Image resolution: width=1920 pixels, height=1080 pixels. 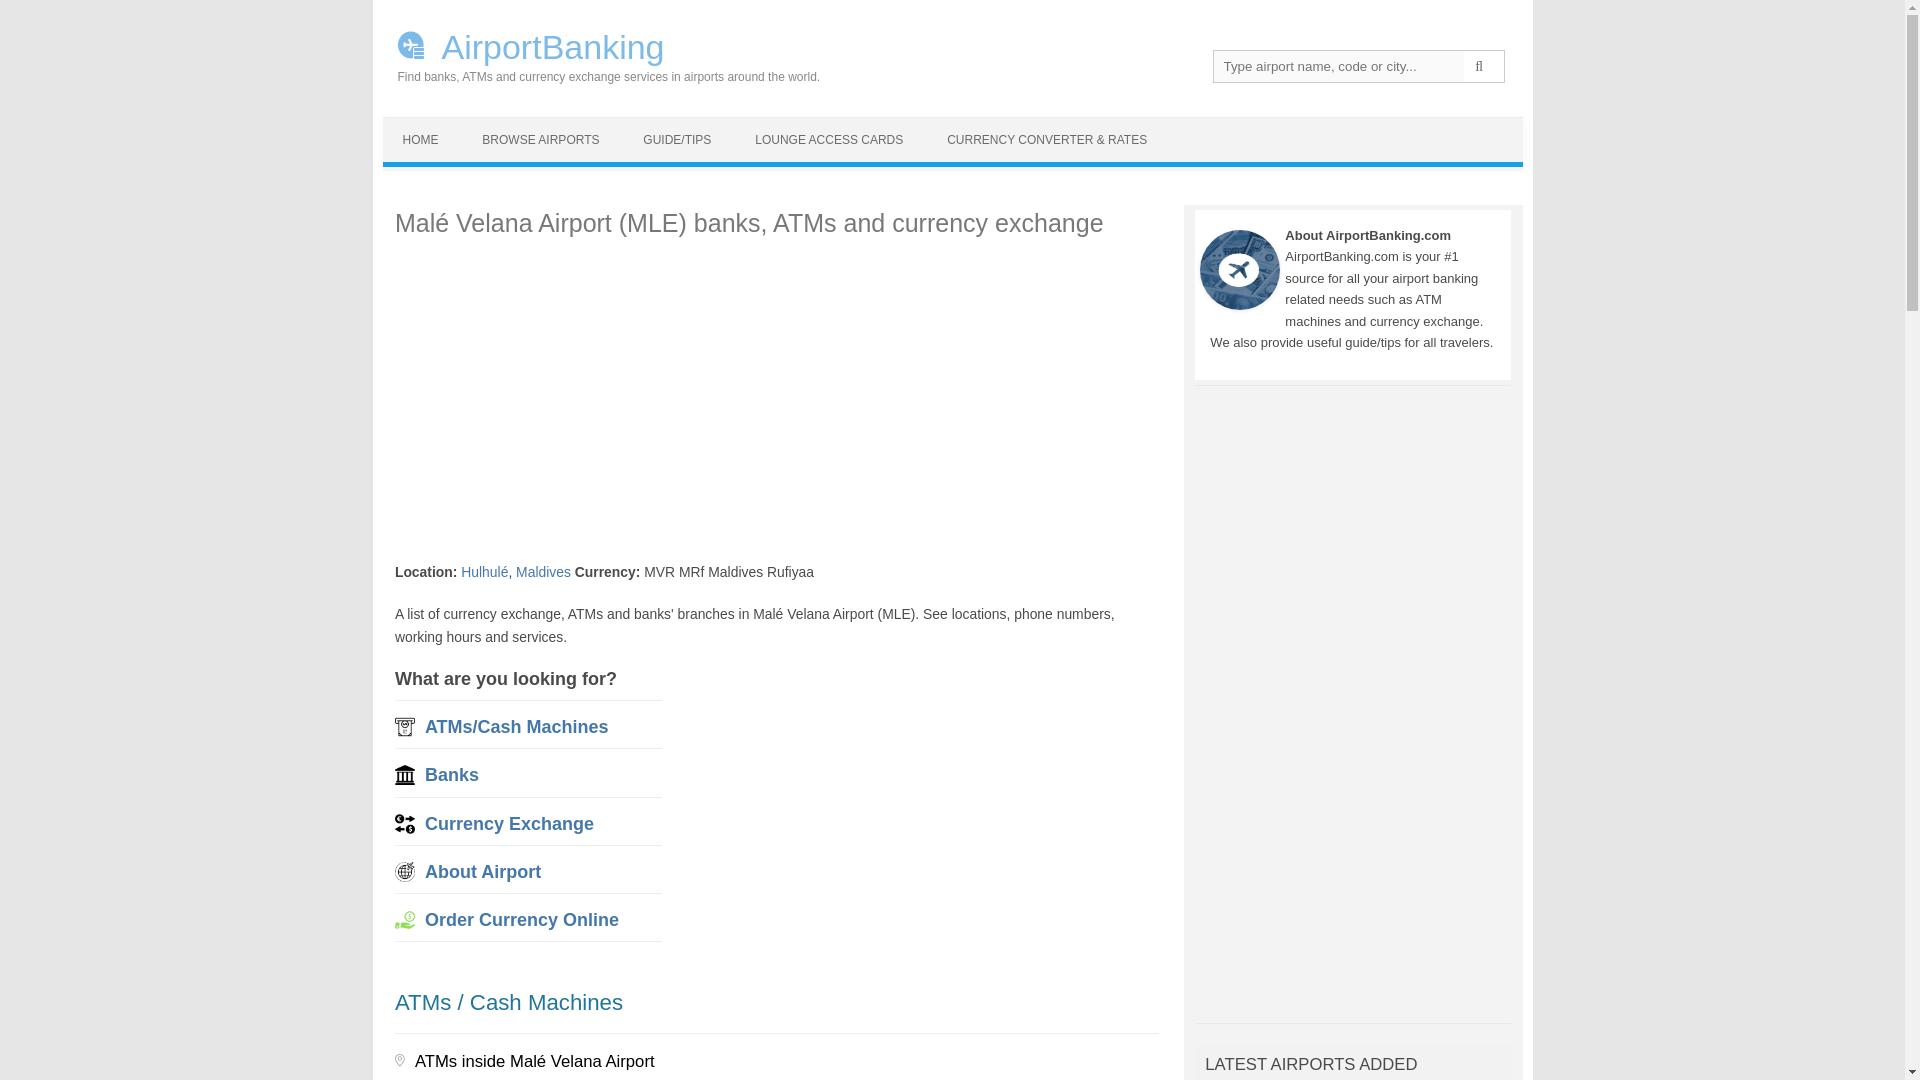 I want to click on AirportBanking, so click(x=600, y=45).